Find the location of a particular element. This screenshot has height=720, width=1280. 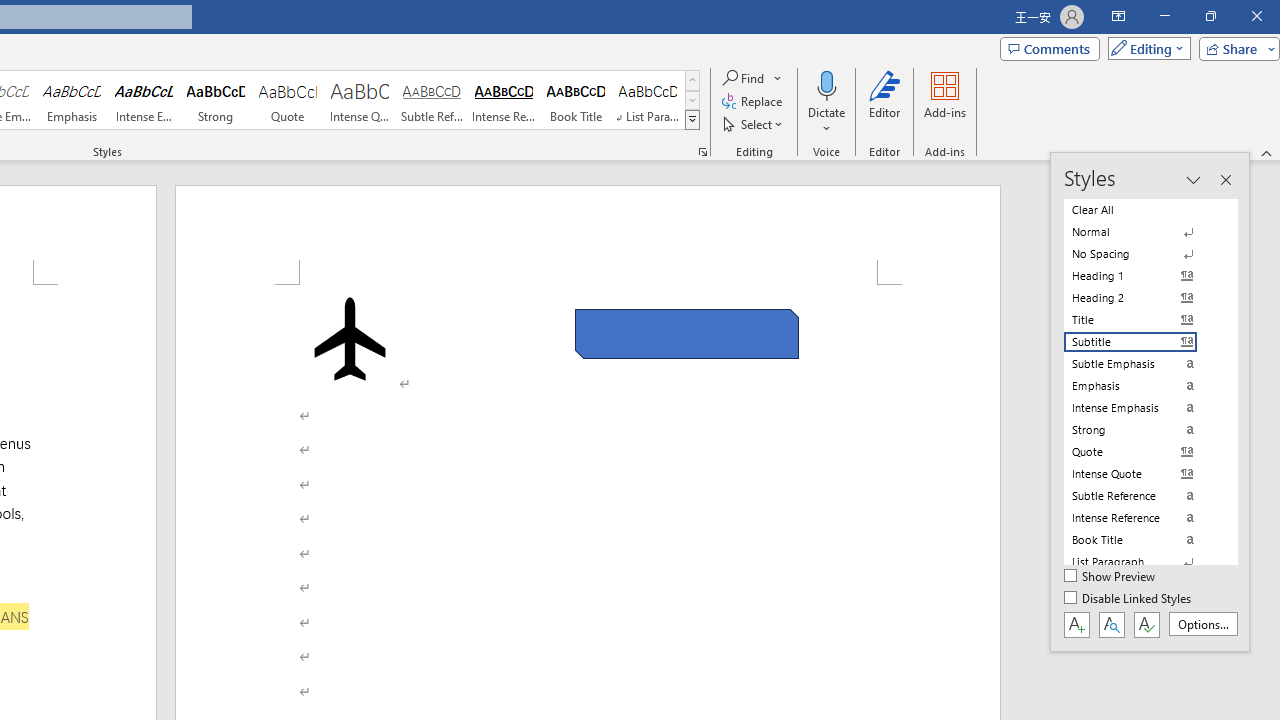

Intense Quote is located at coordinates (359, 100).